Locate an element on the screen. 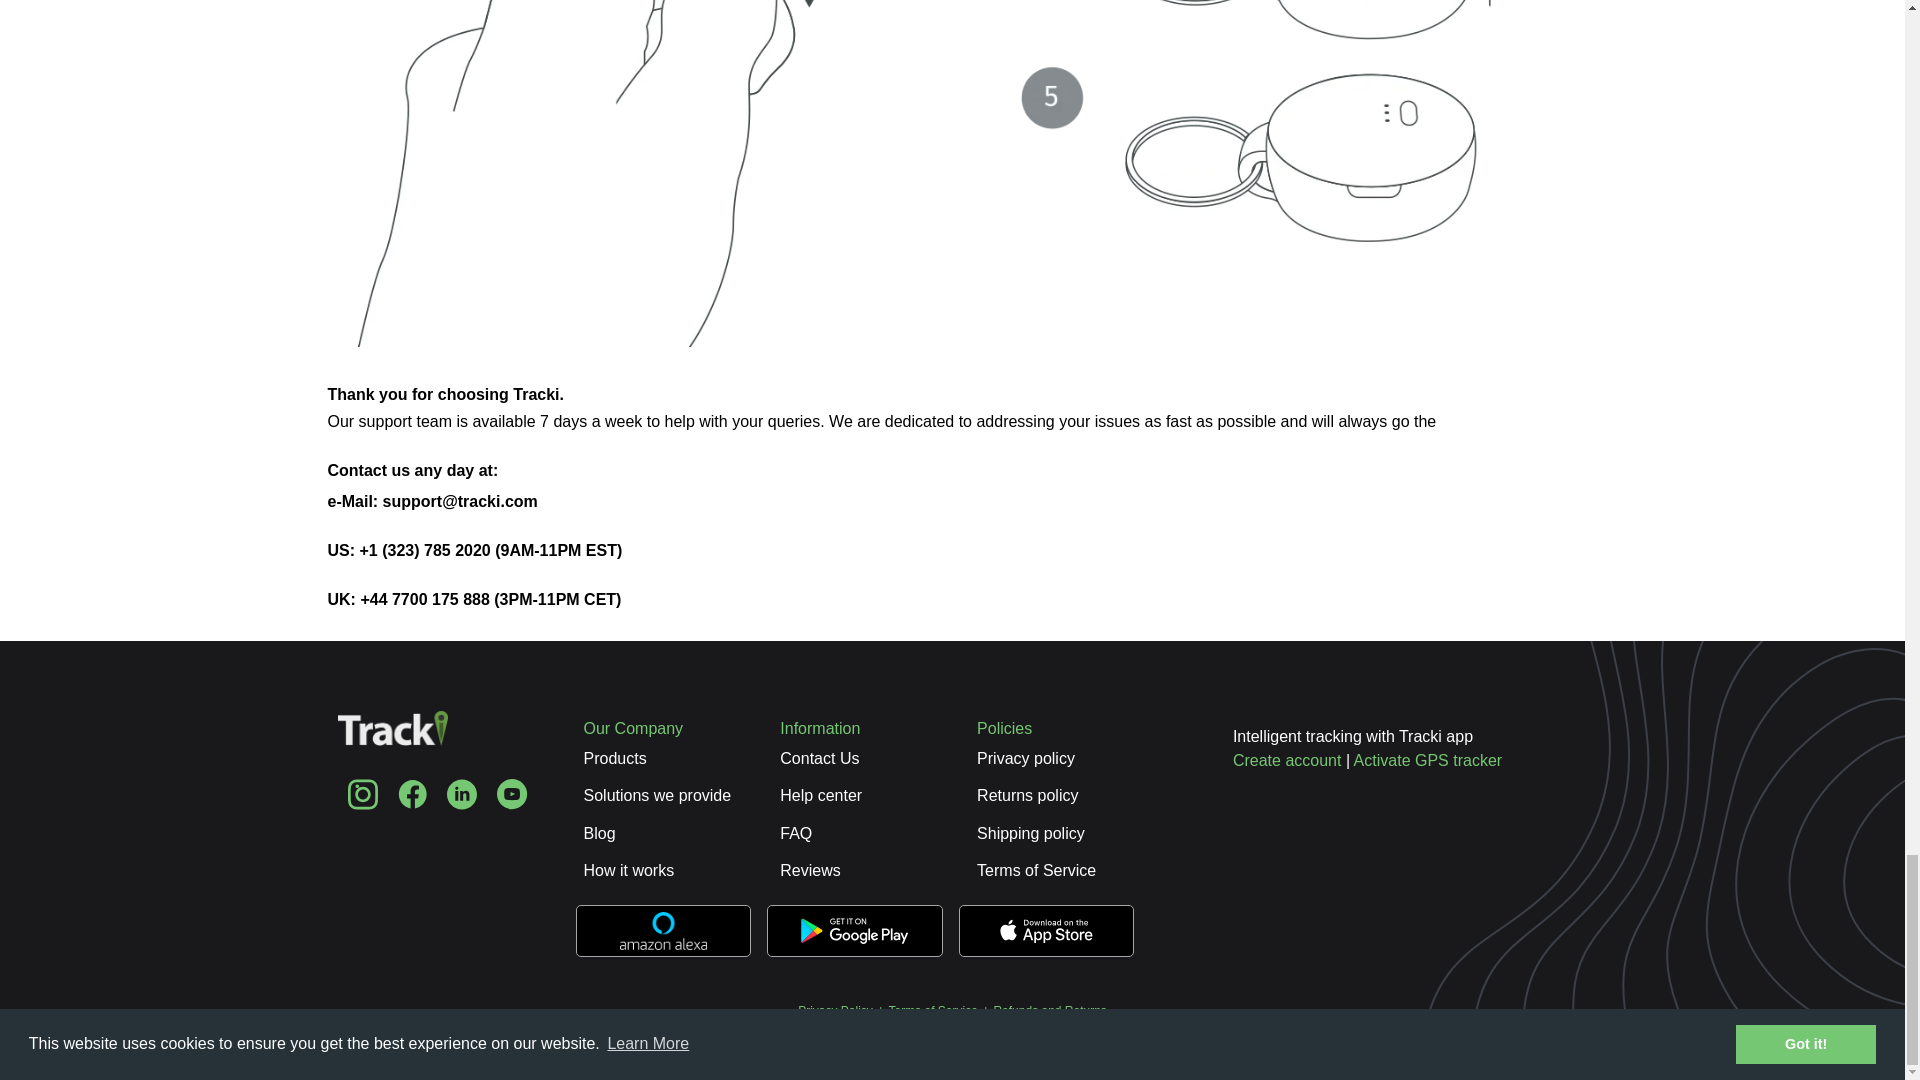 Image resolution: width=1920 pixels, height=1080 pixels. Shipping policy is located at coordinates (1030, 834).